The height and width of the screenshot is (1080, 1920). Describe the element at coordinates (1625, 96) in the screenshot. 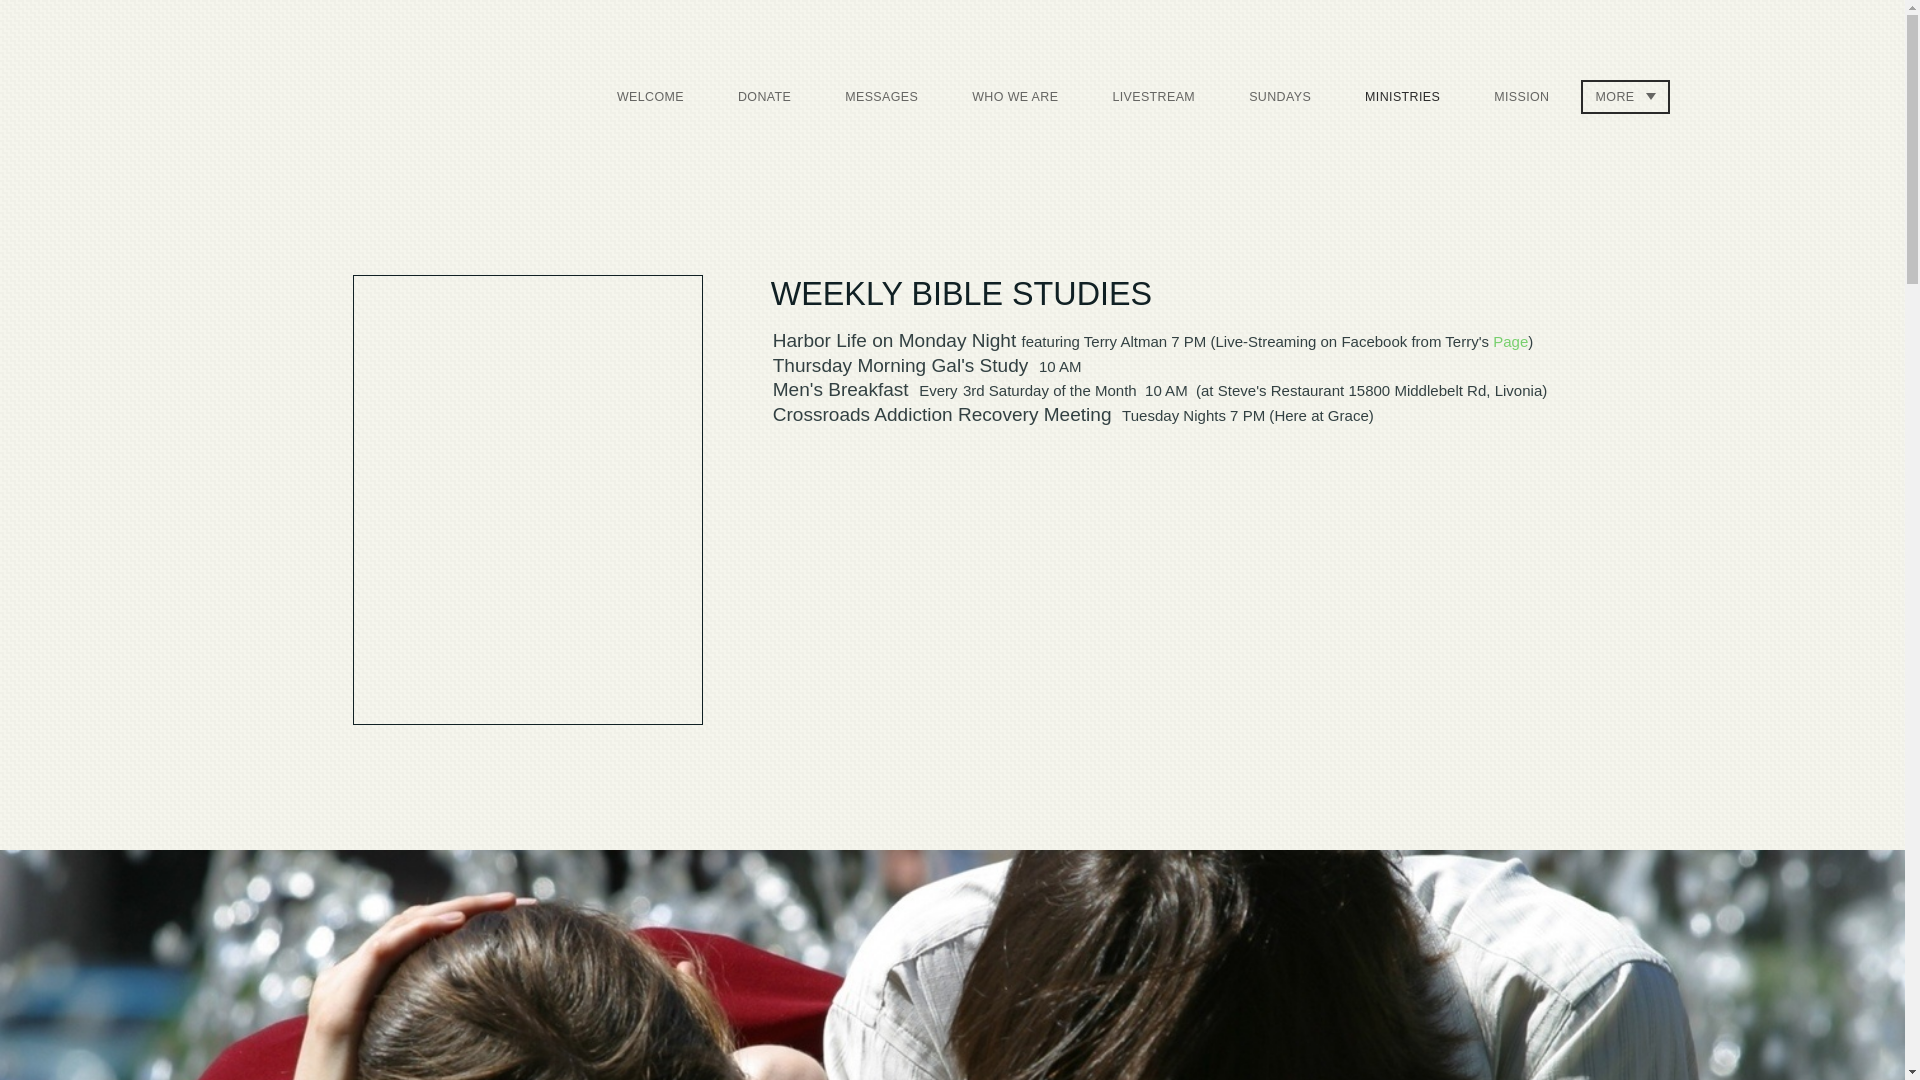

I see `MORE` at that location.